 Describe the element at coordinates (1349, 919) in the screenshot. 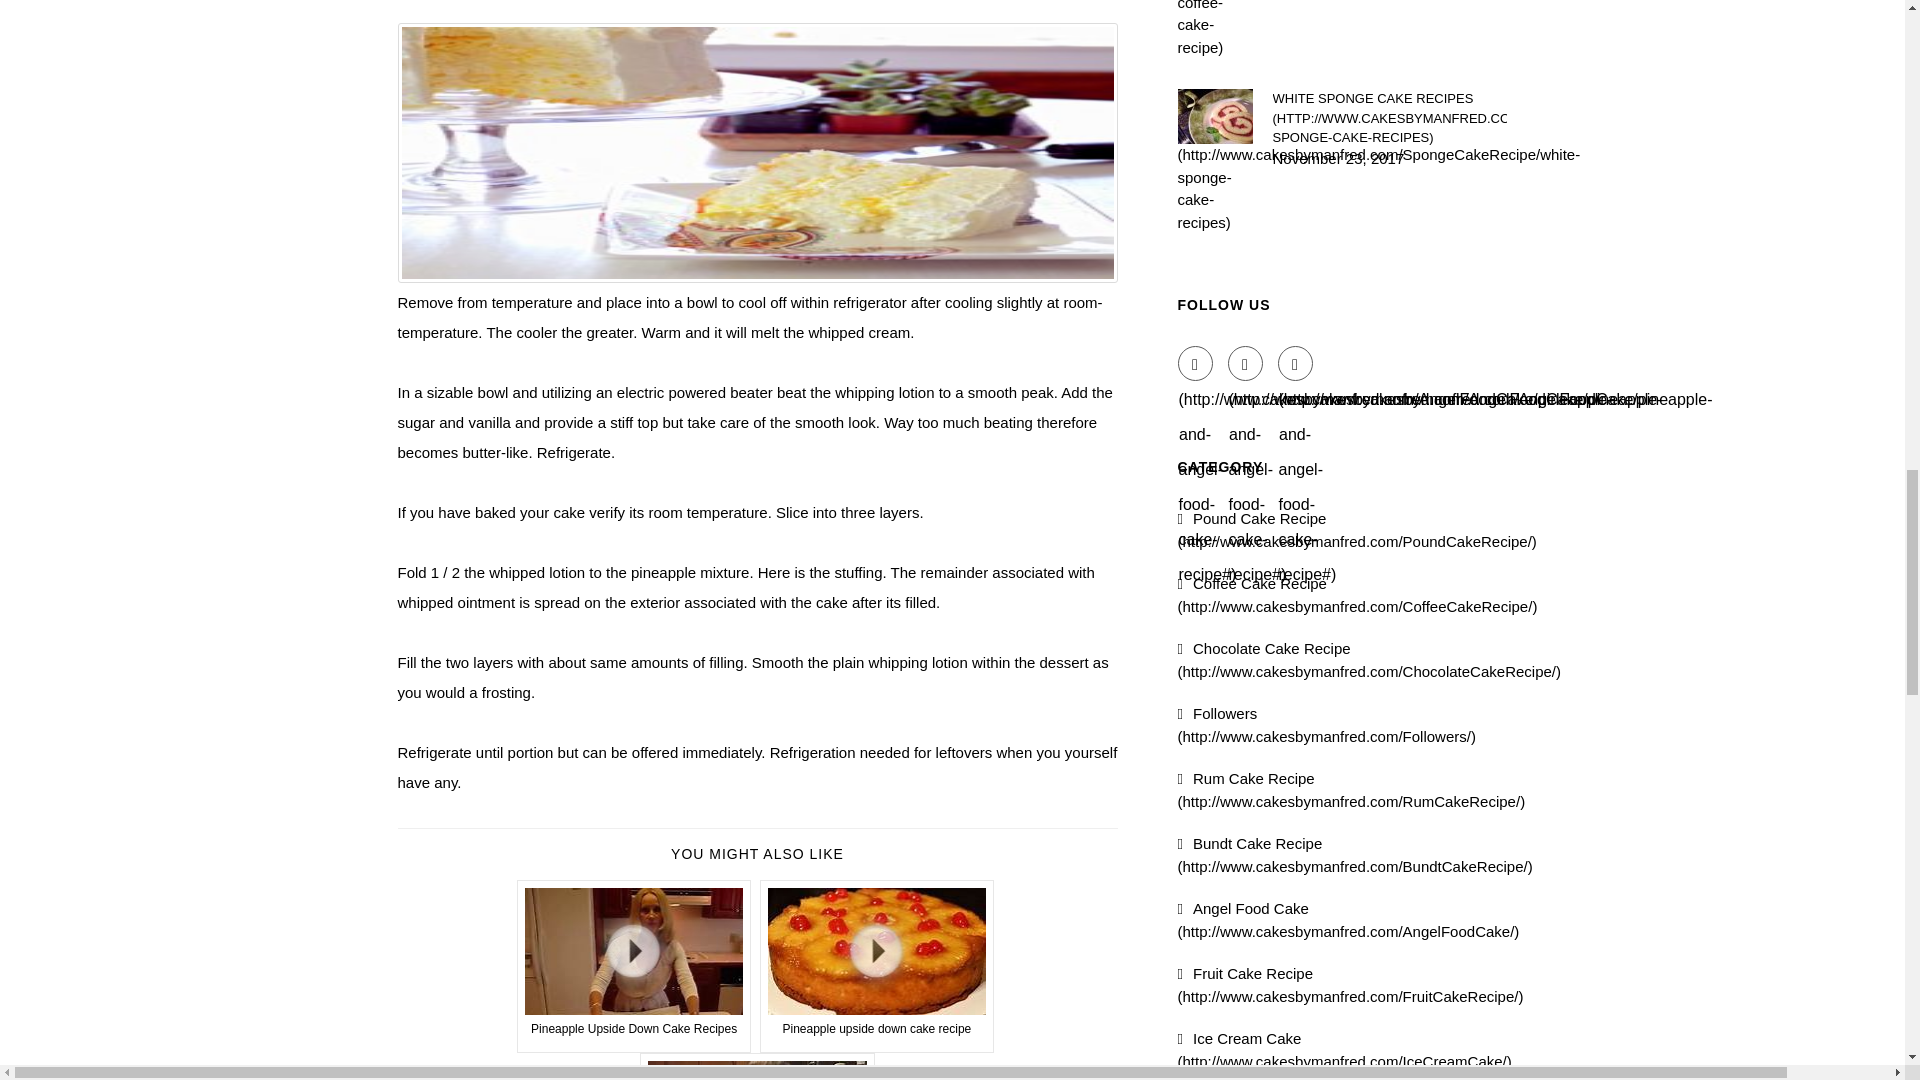

I see `View all posts filed under Angel Food Cake` at that location.